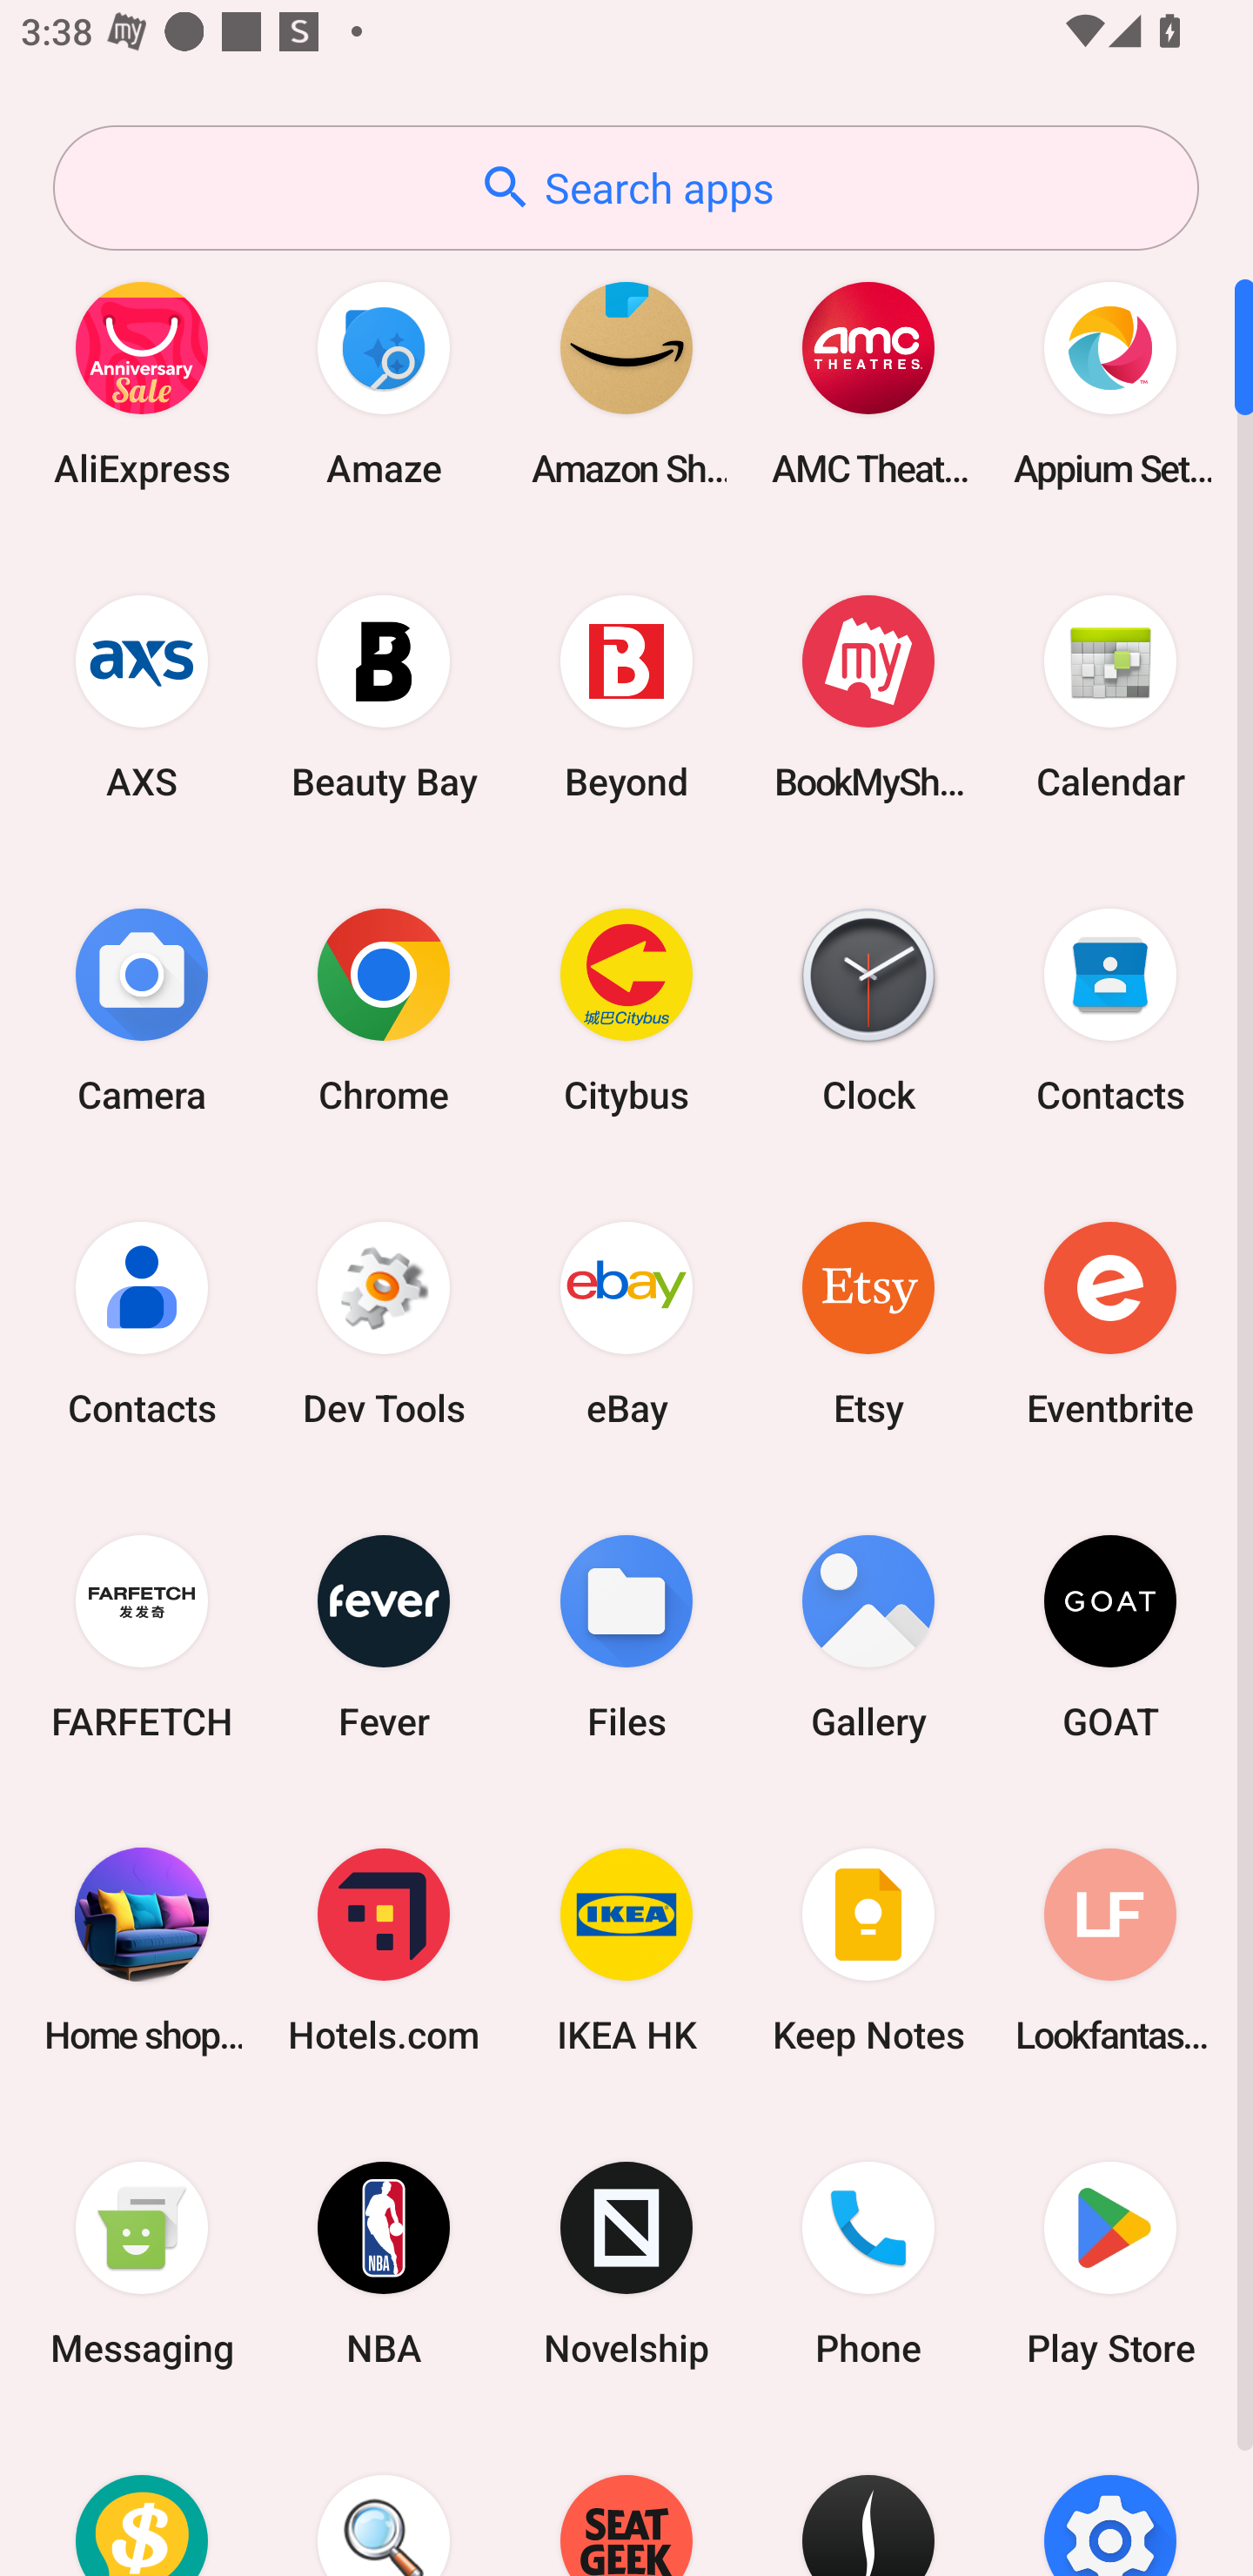  I want to click on Etsy, so click(868, 1323).